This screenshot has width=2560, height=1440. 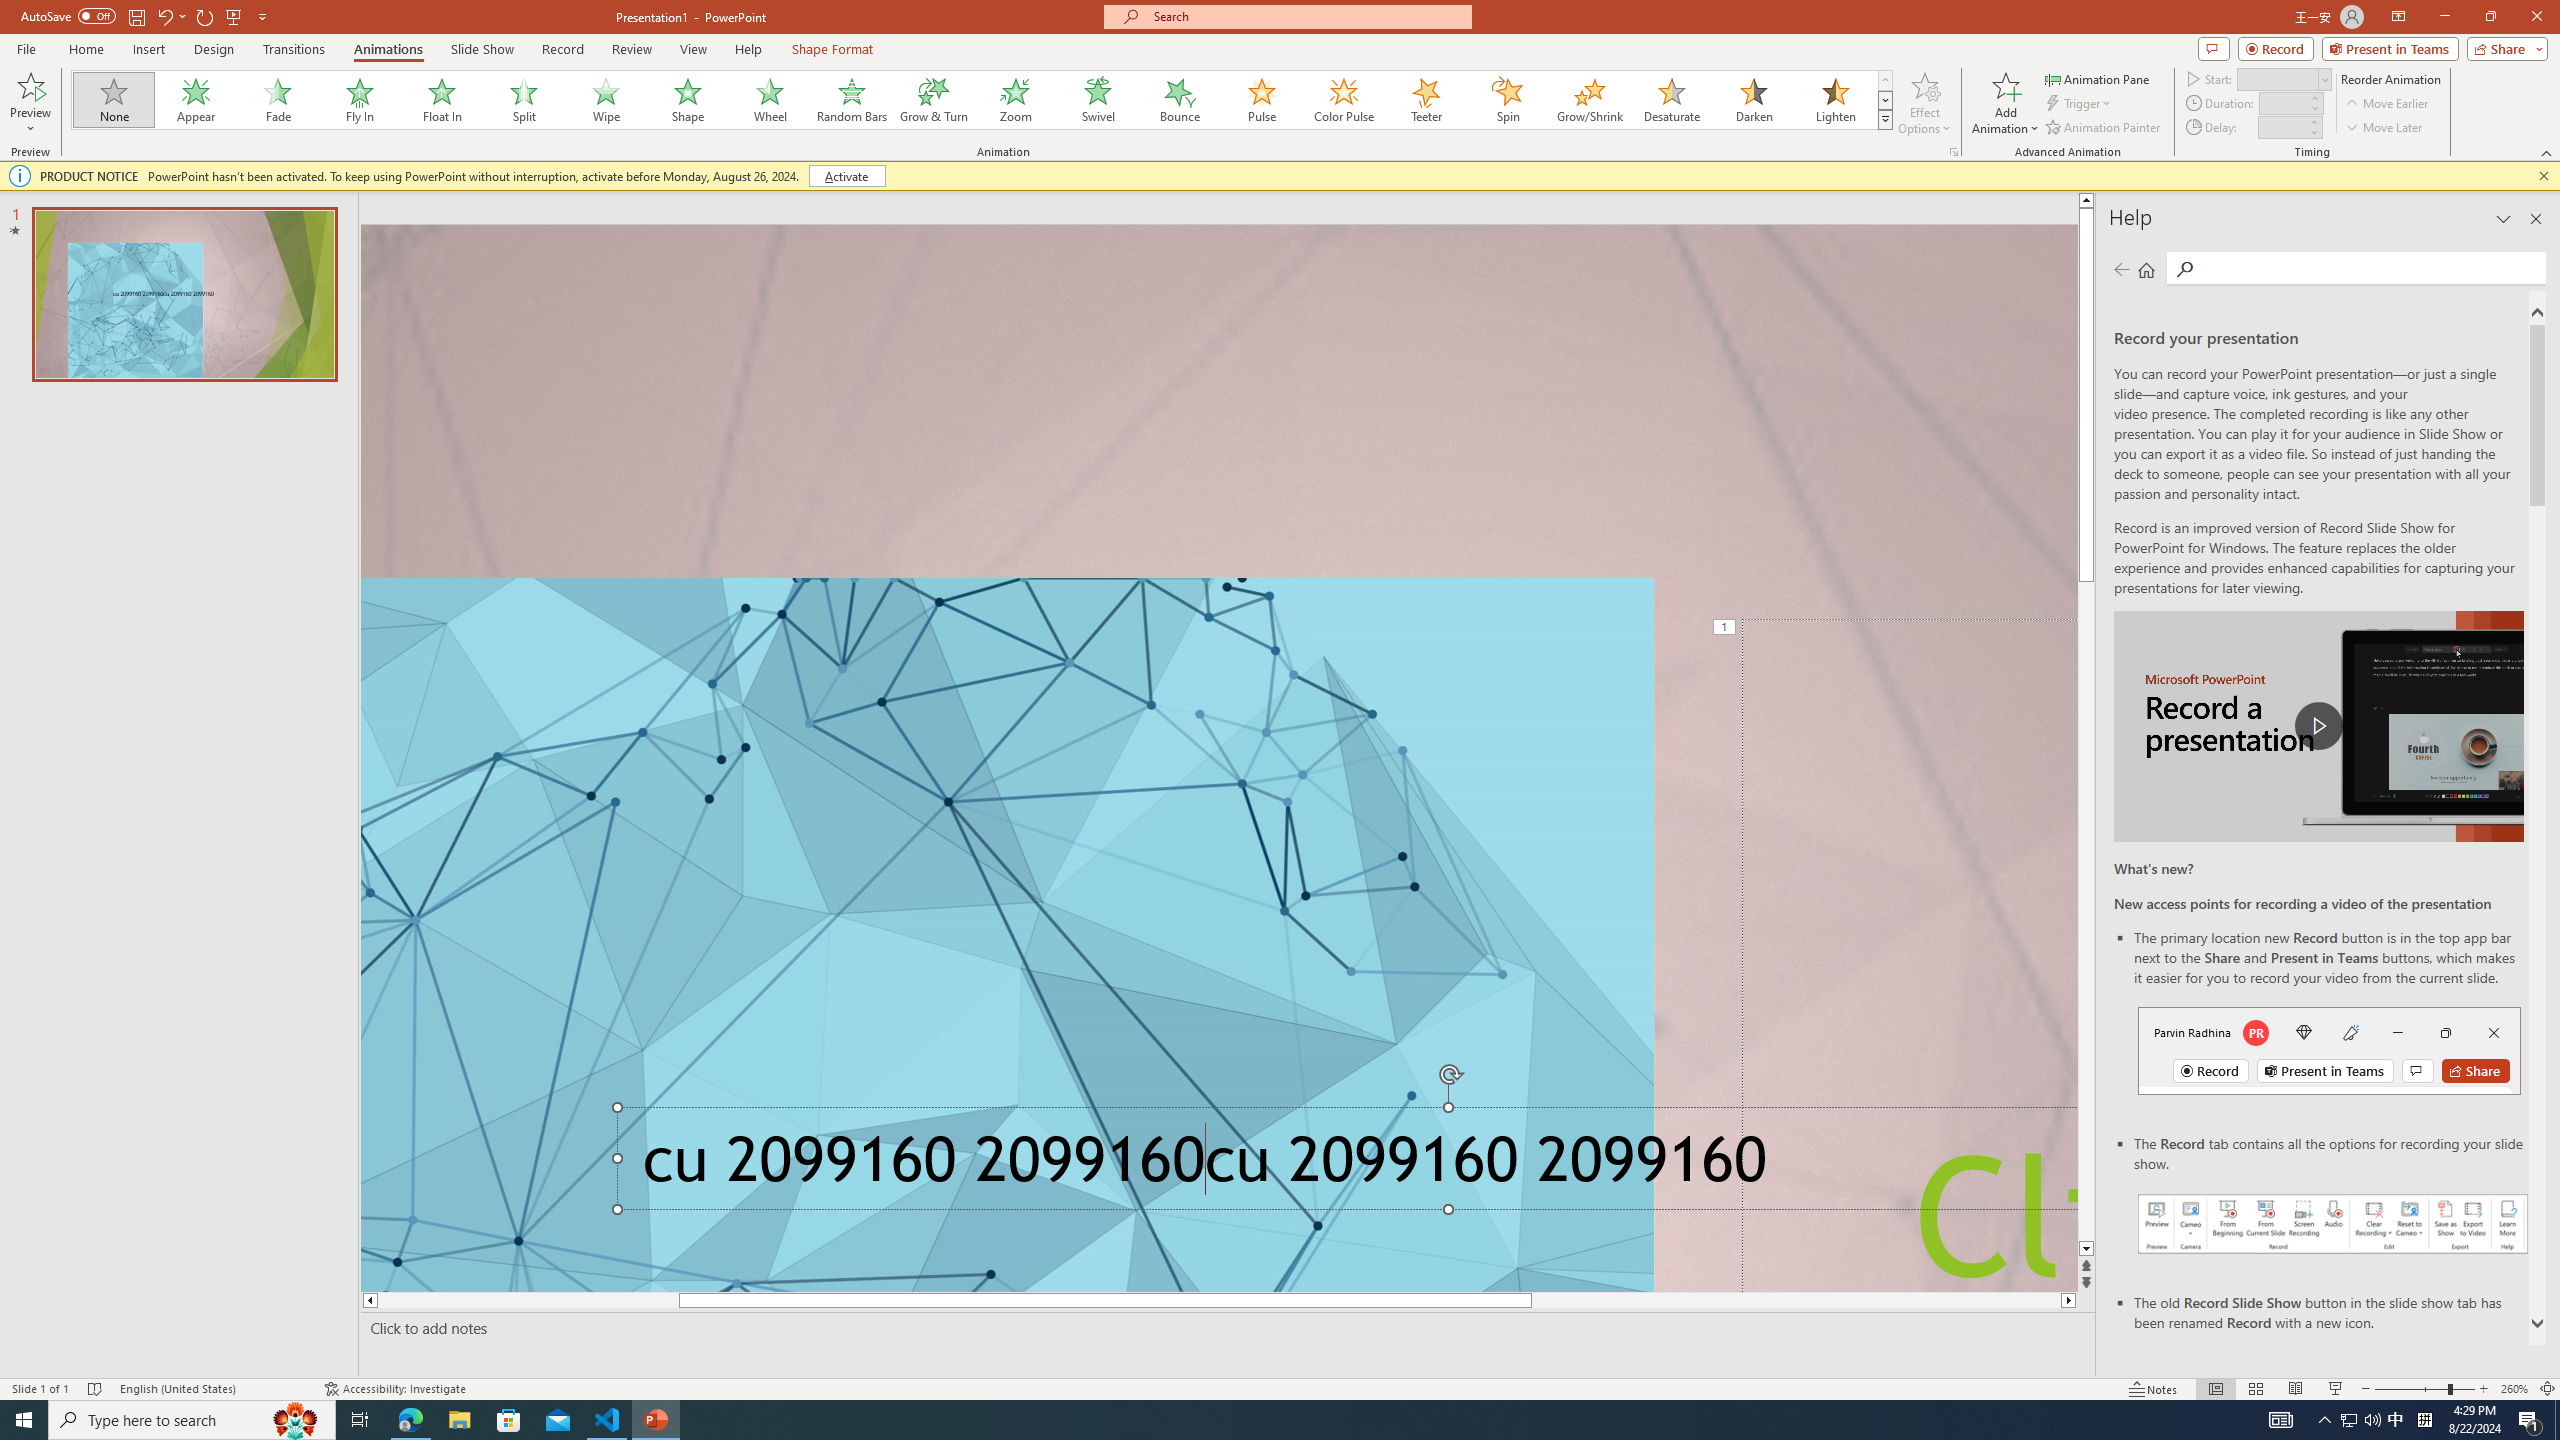 I want to click on Animation, sequence 1, on Title 1, so click(x=1725, y=628).